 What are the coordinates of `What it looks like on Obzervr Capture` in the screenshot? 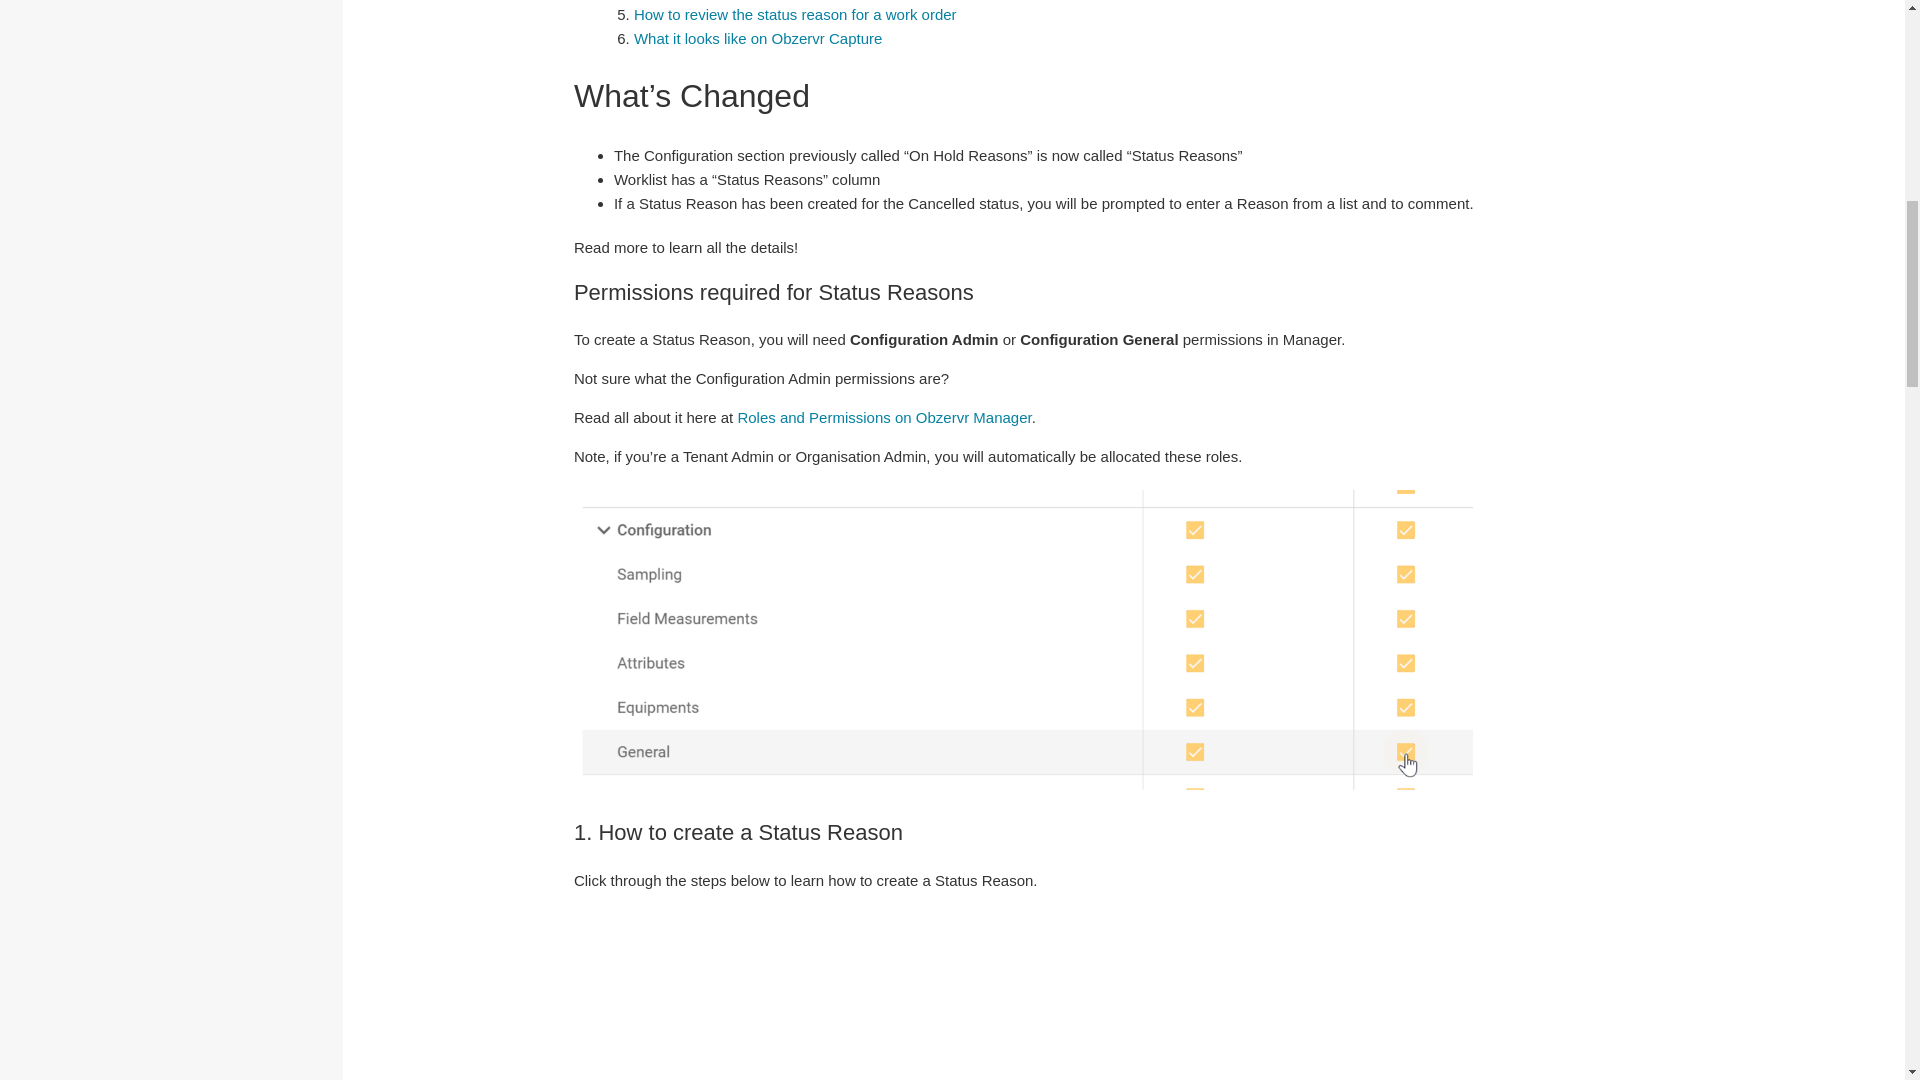 It's located at (757, 38).